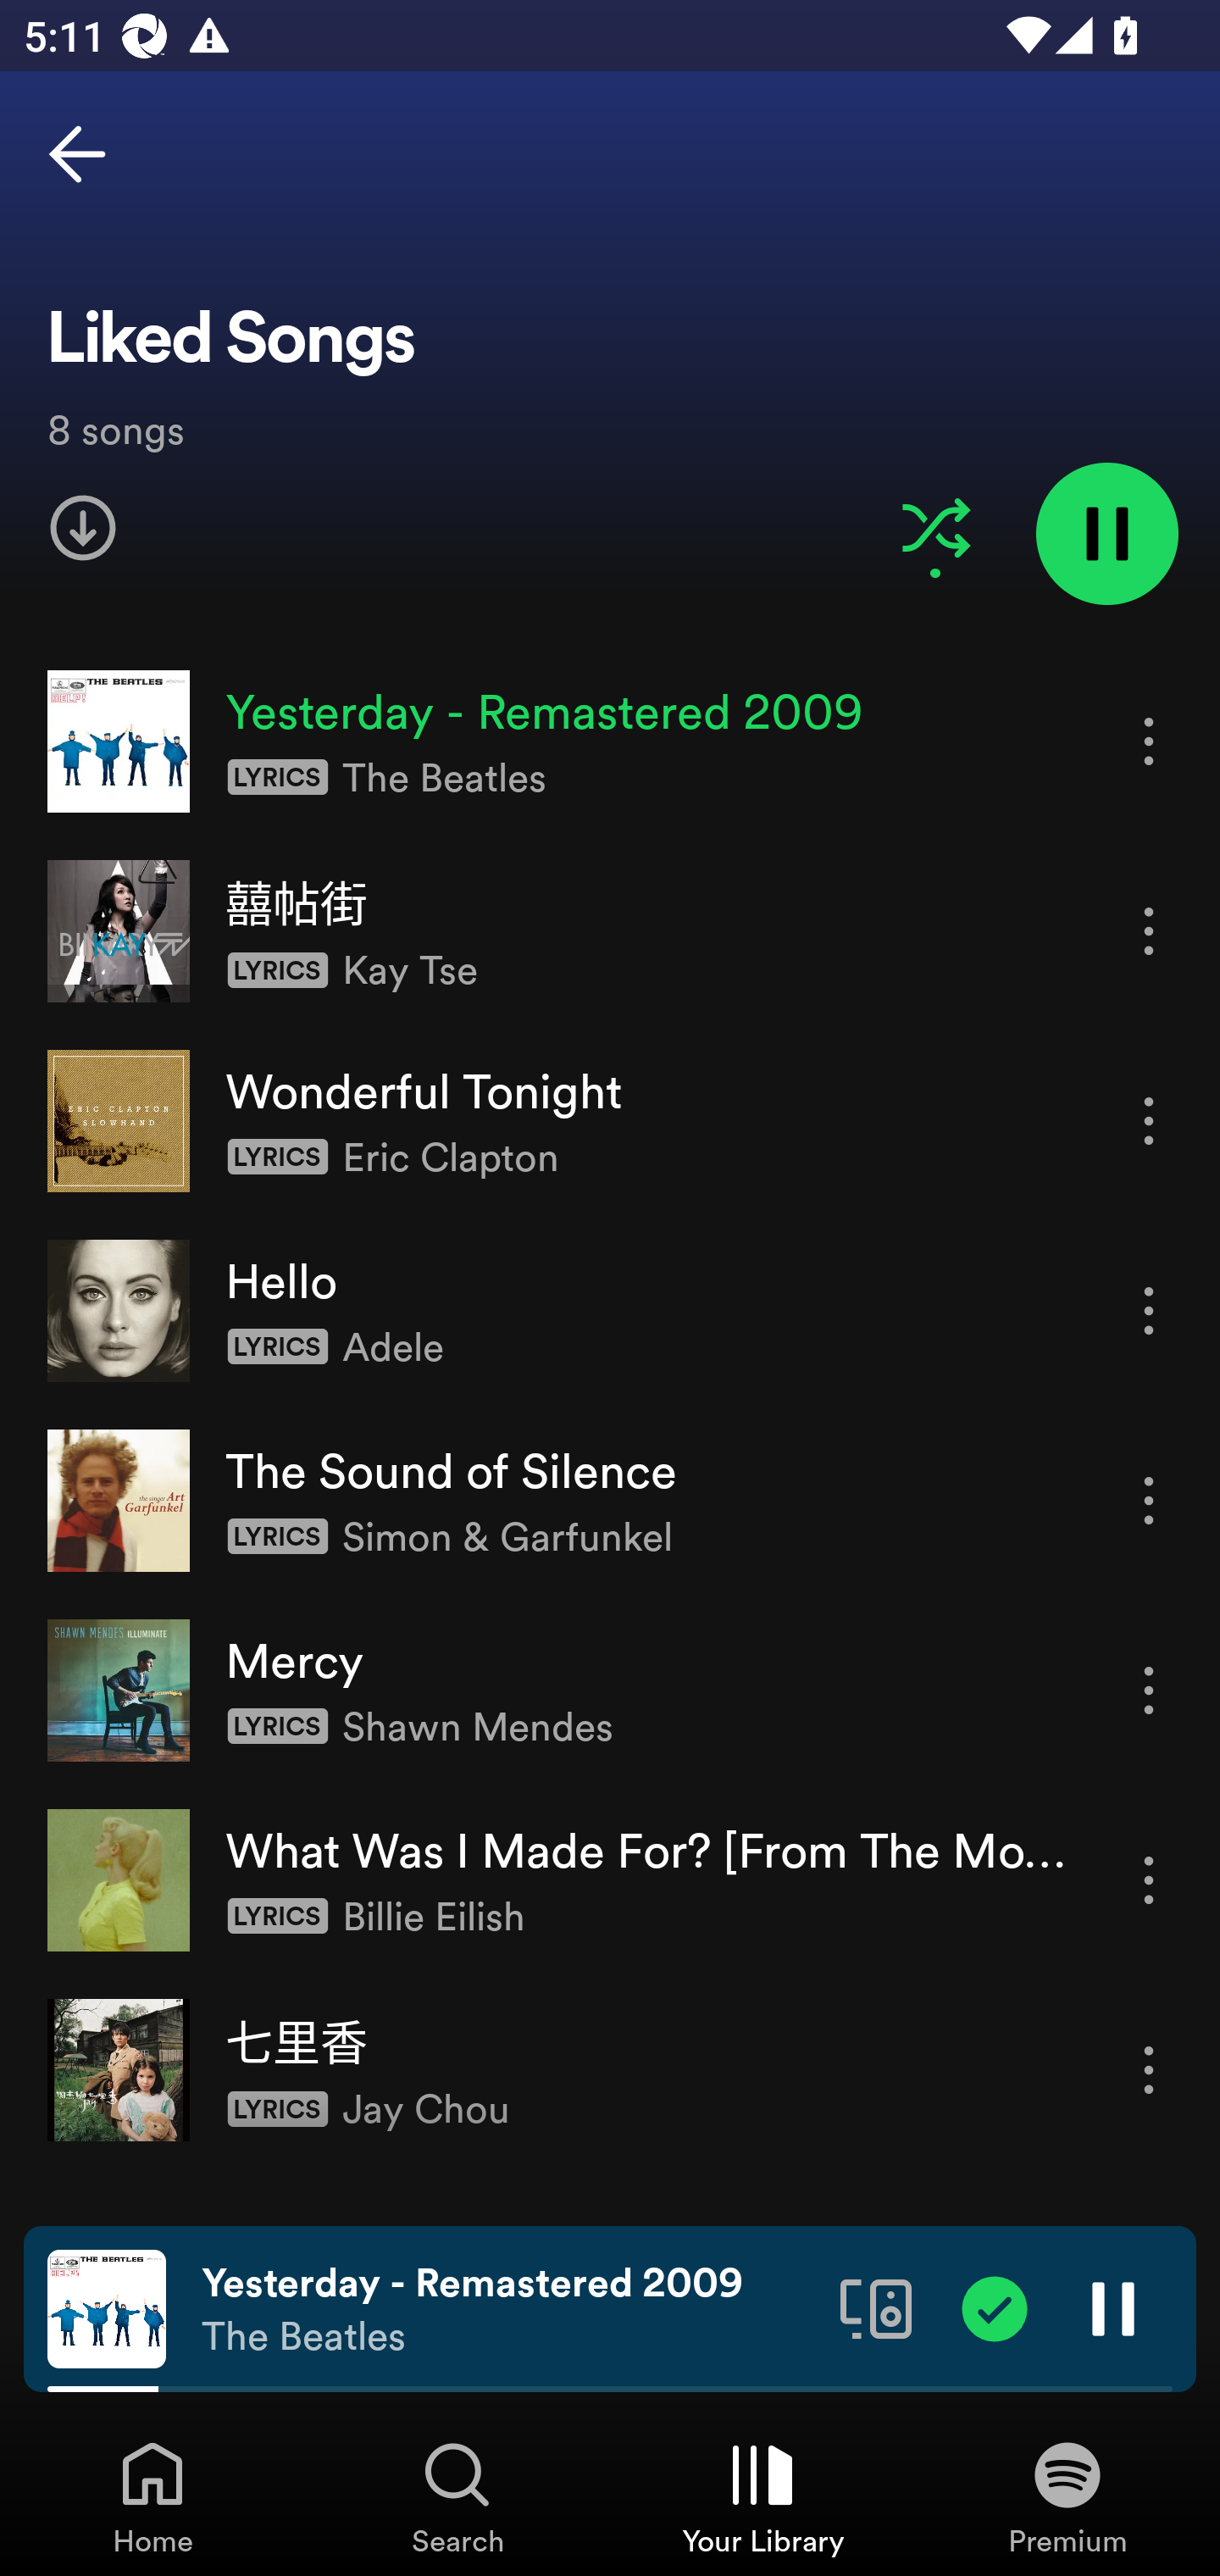 The height and width of the screenshot is (2576, 1220). I want to click on Download, so click(83, 528).